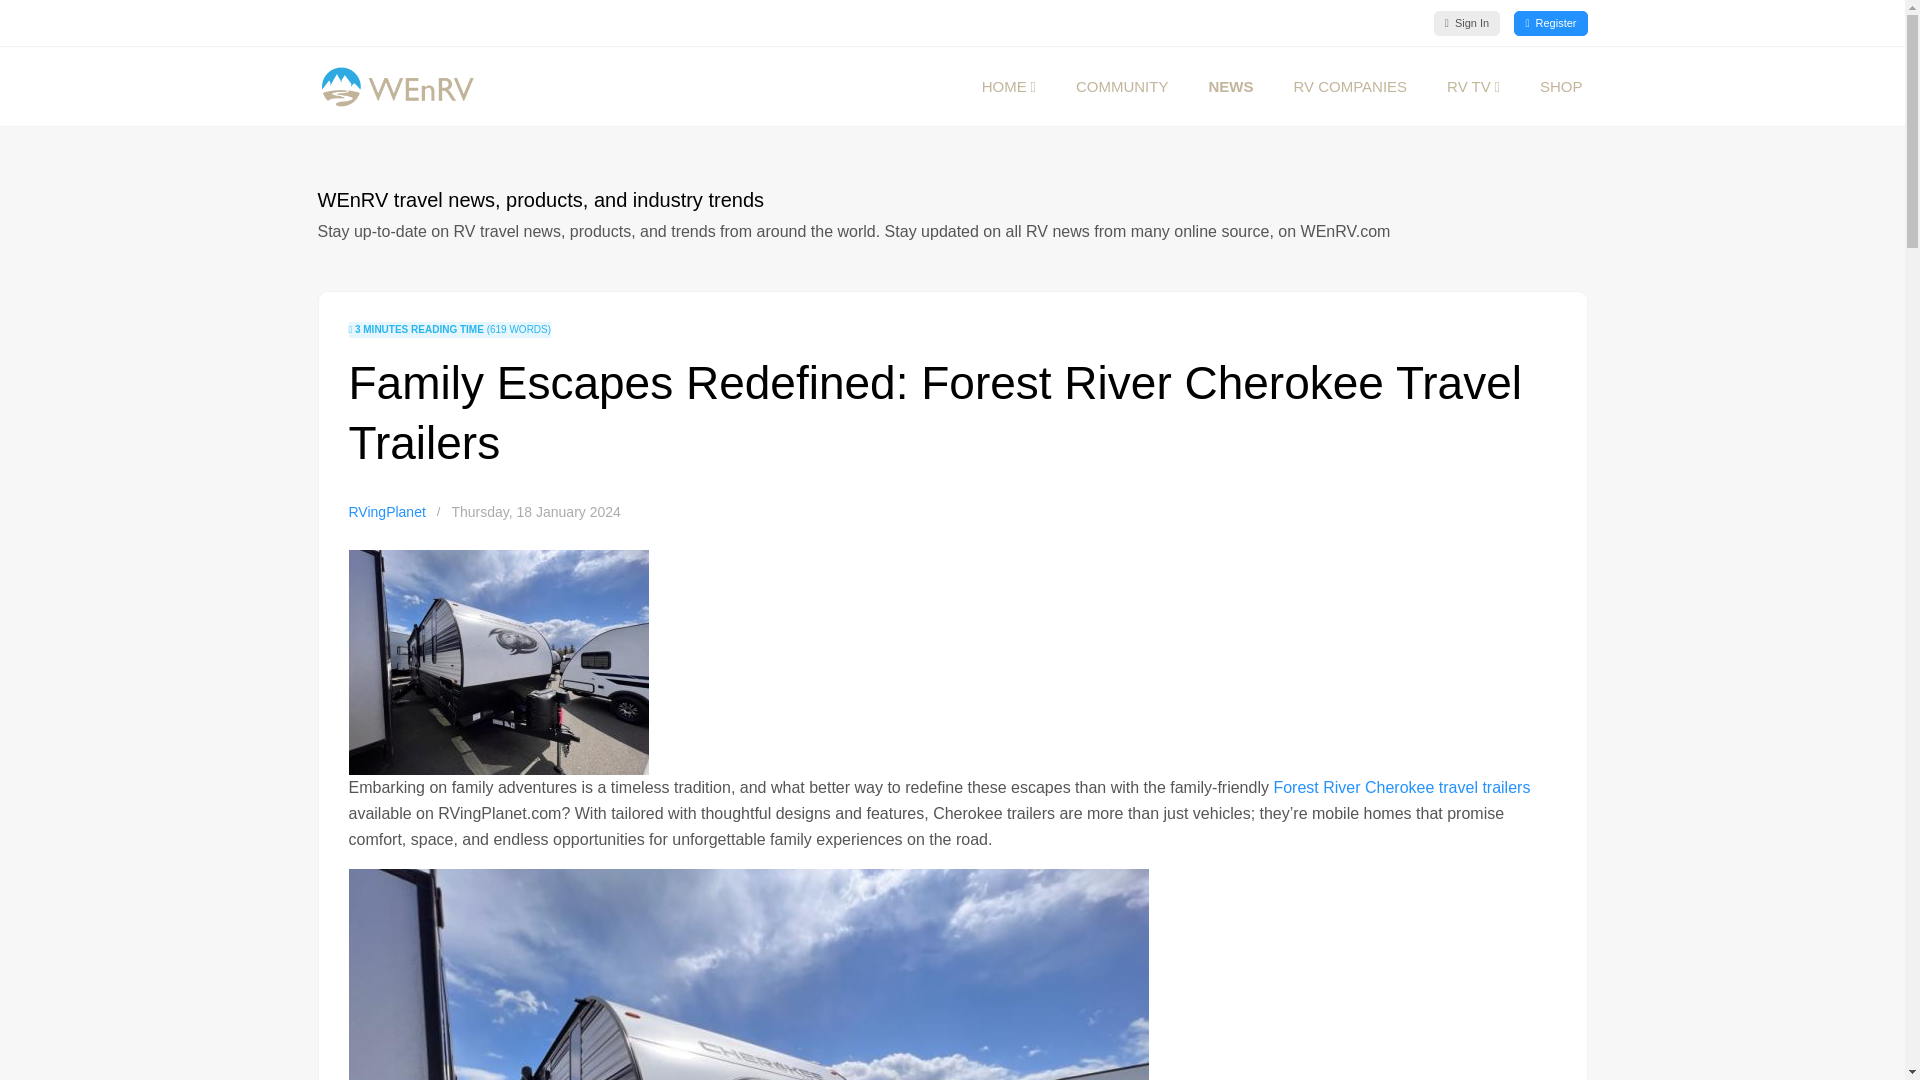  I want to click on Forest River Cherokee travel trailers, so click(1400, 786).